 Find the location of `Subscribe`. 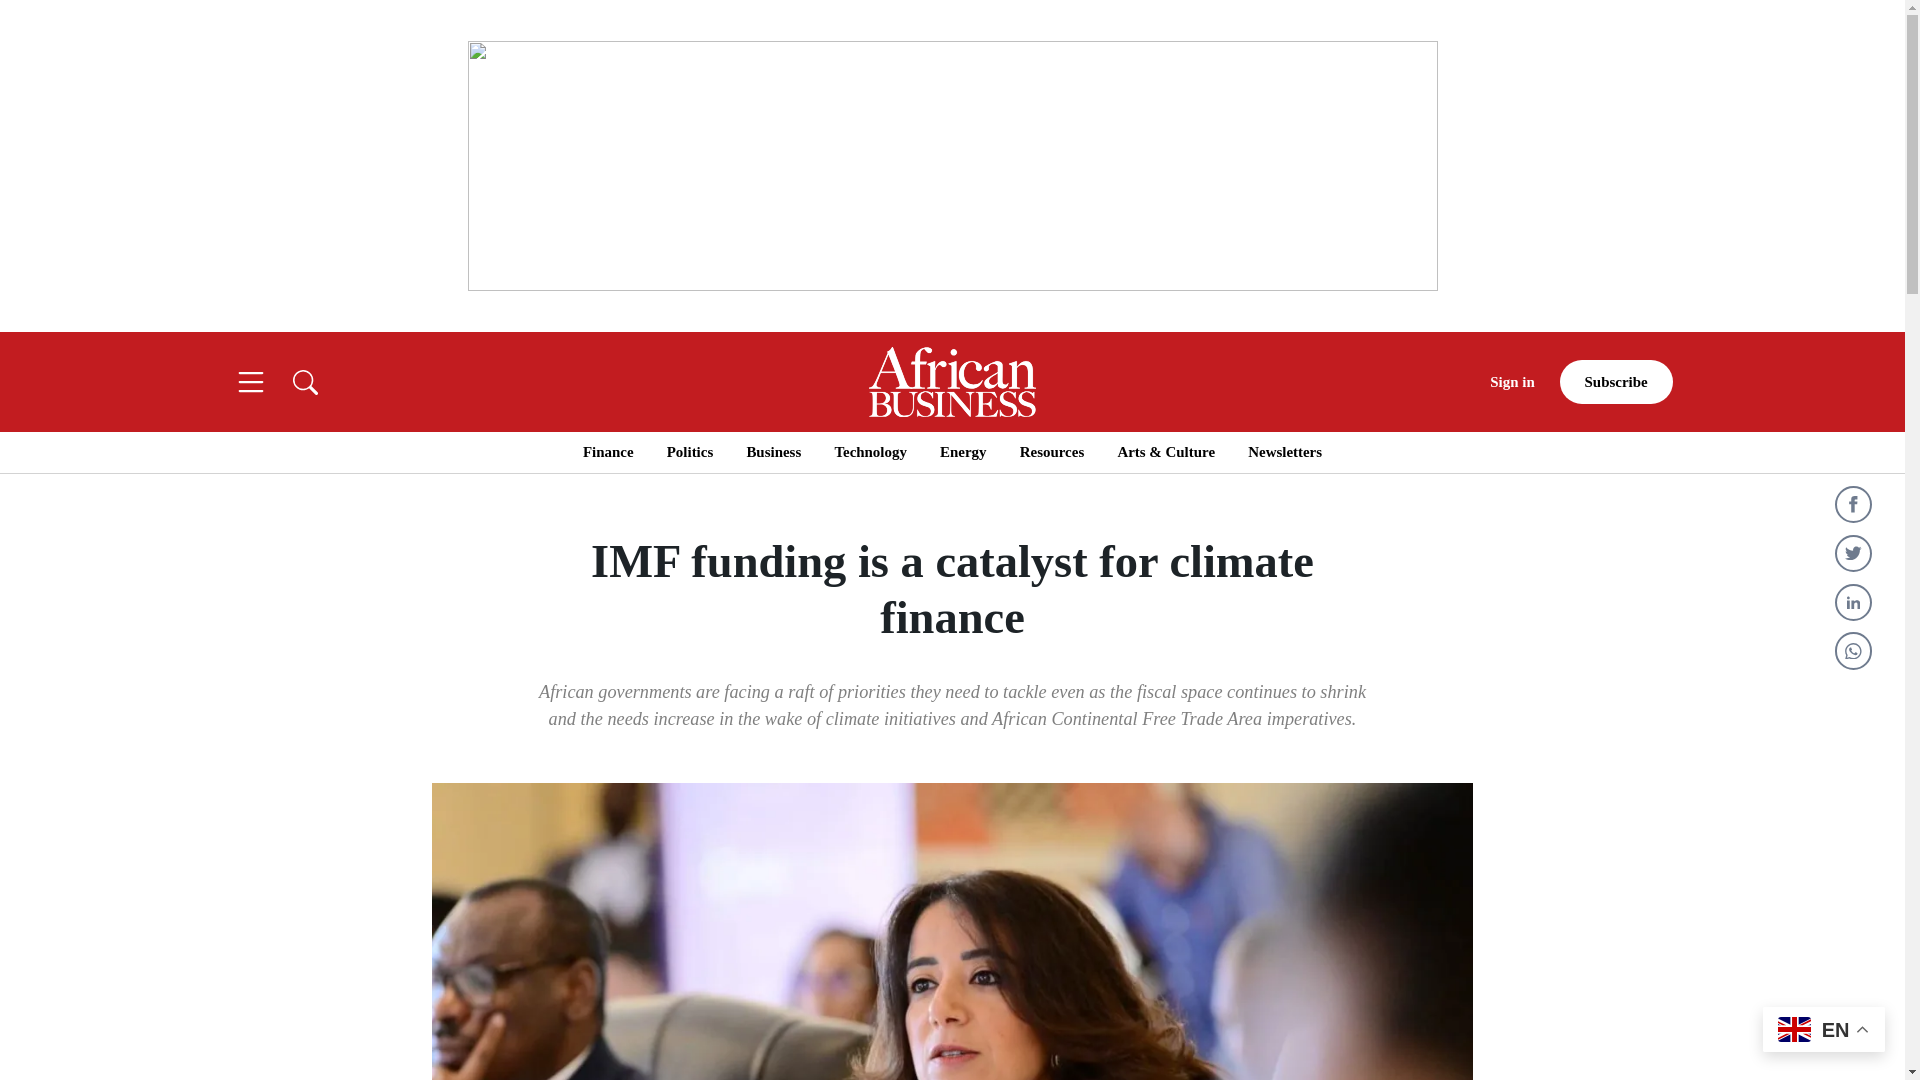

Subscribe is located at coordinates (1616, 382).